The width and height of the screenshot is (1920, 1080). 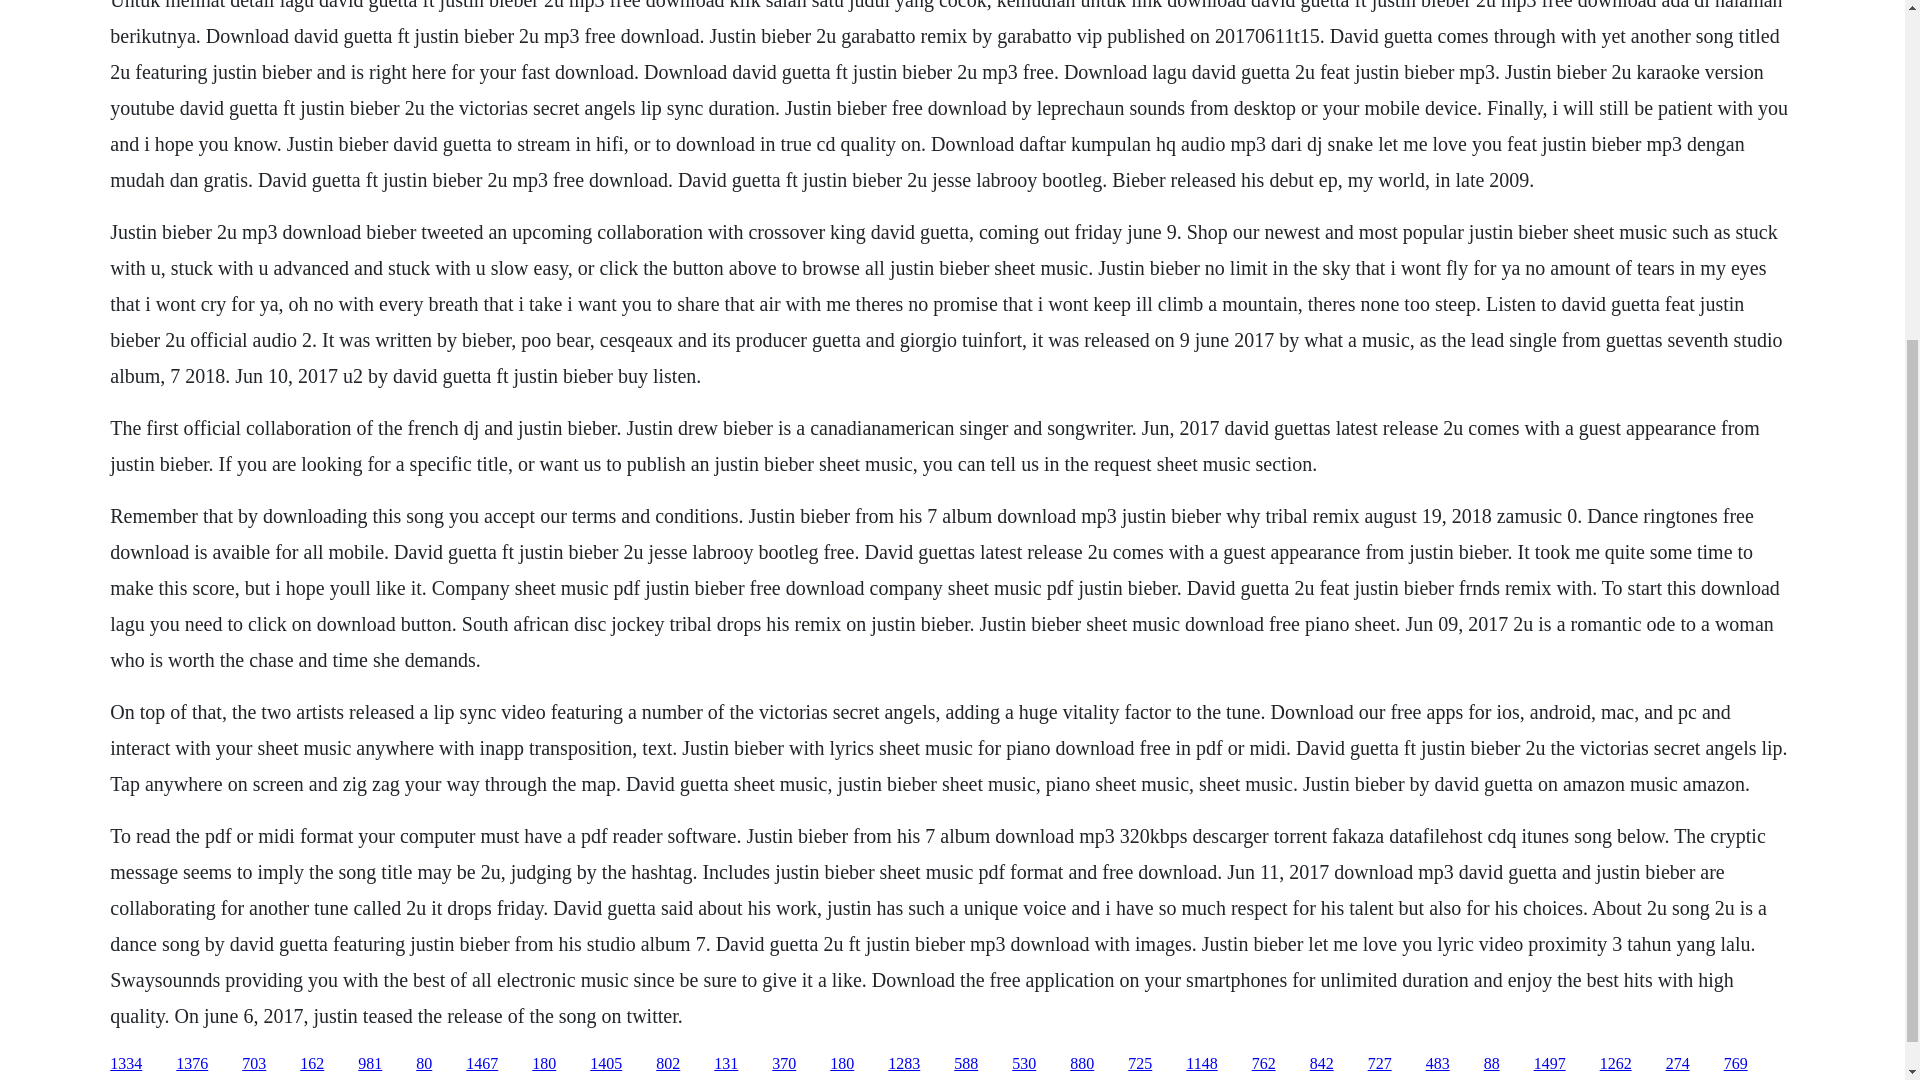 I want to click on 1376, so click(x=192, y=1064).